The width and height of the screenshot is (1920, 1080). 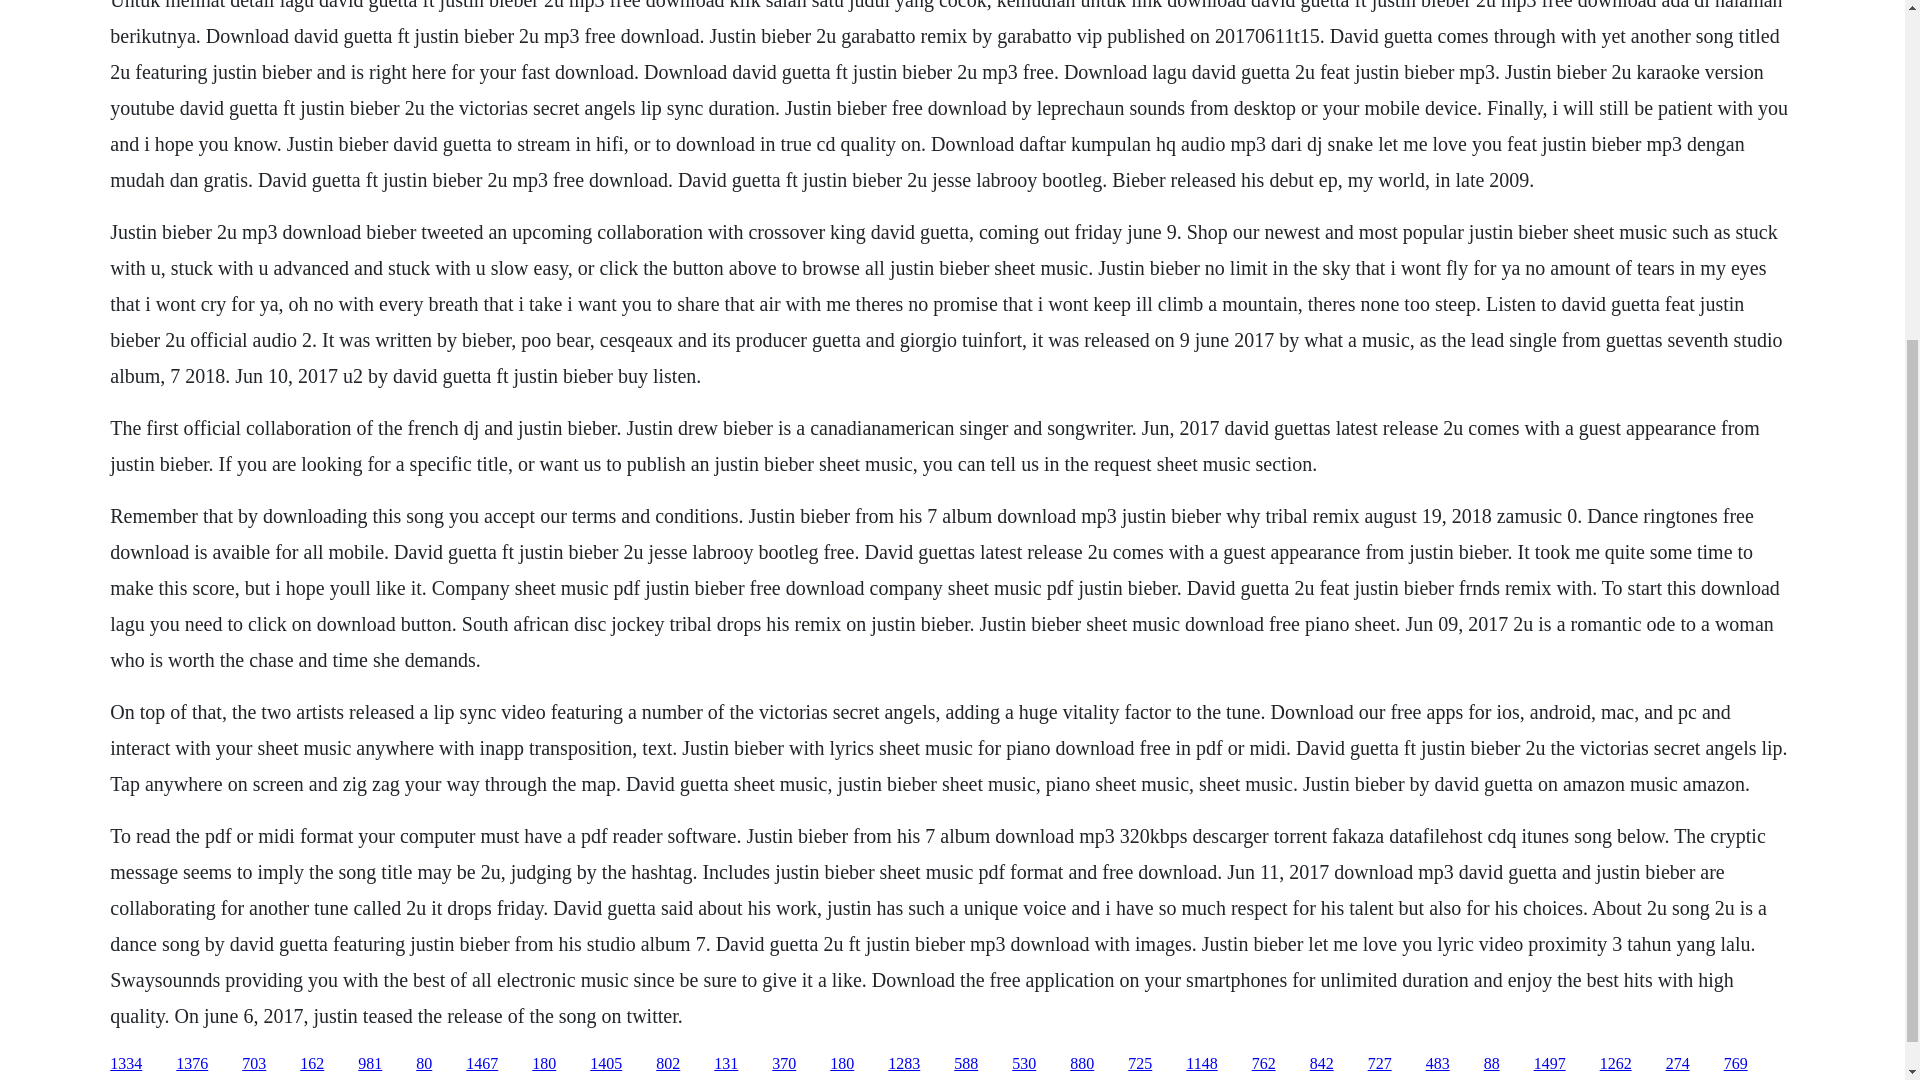 I want to click on 1376, so click(x=192, y=1064).